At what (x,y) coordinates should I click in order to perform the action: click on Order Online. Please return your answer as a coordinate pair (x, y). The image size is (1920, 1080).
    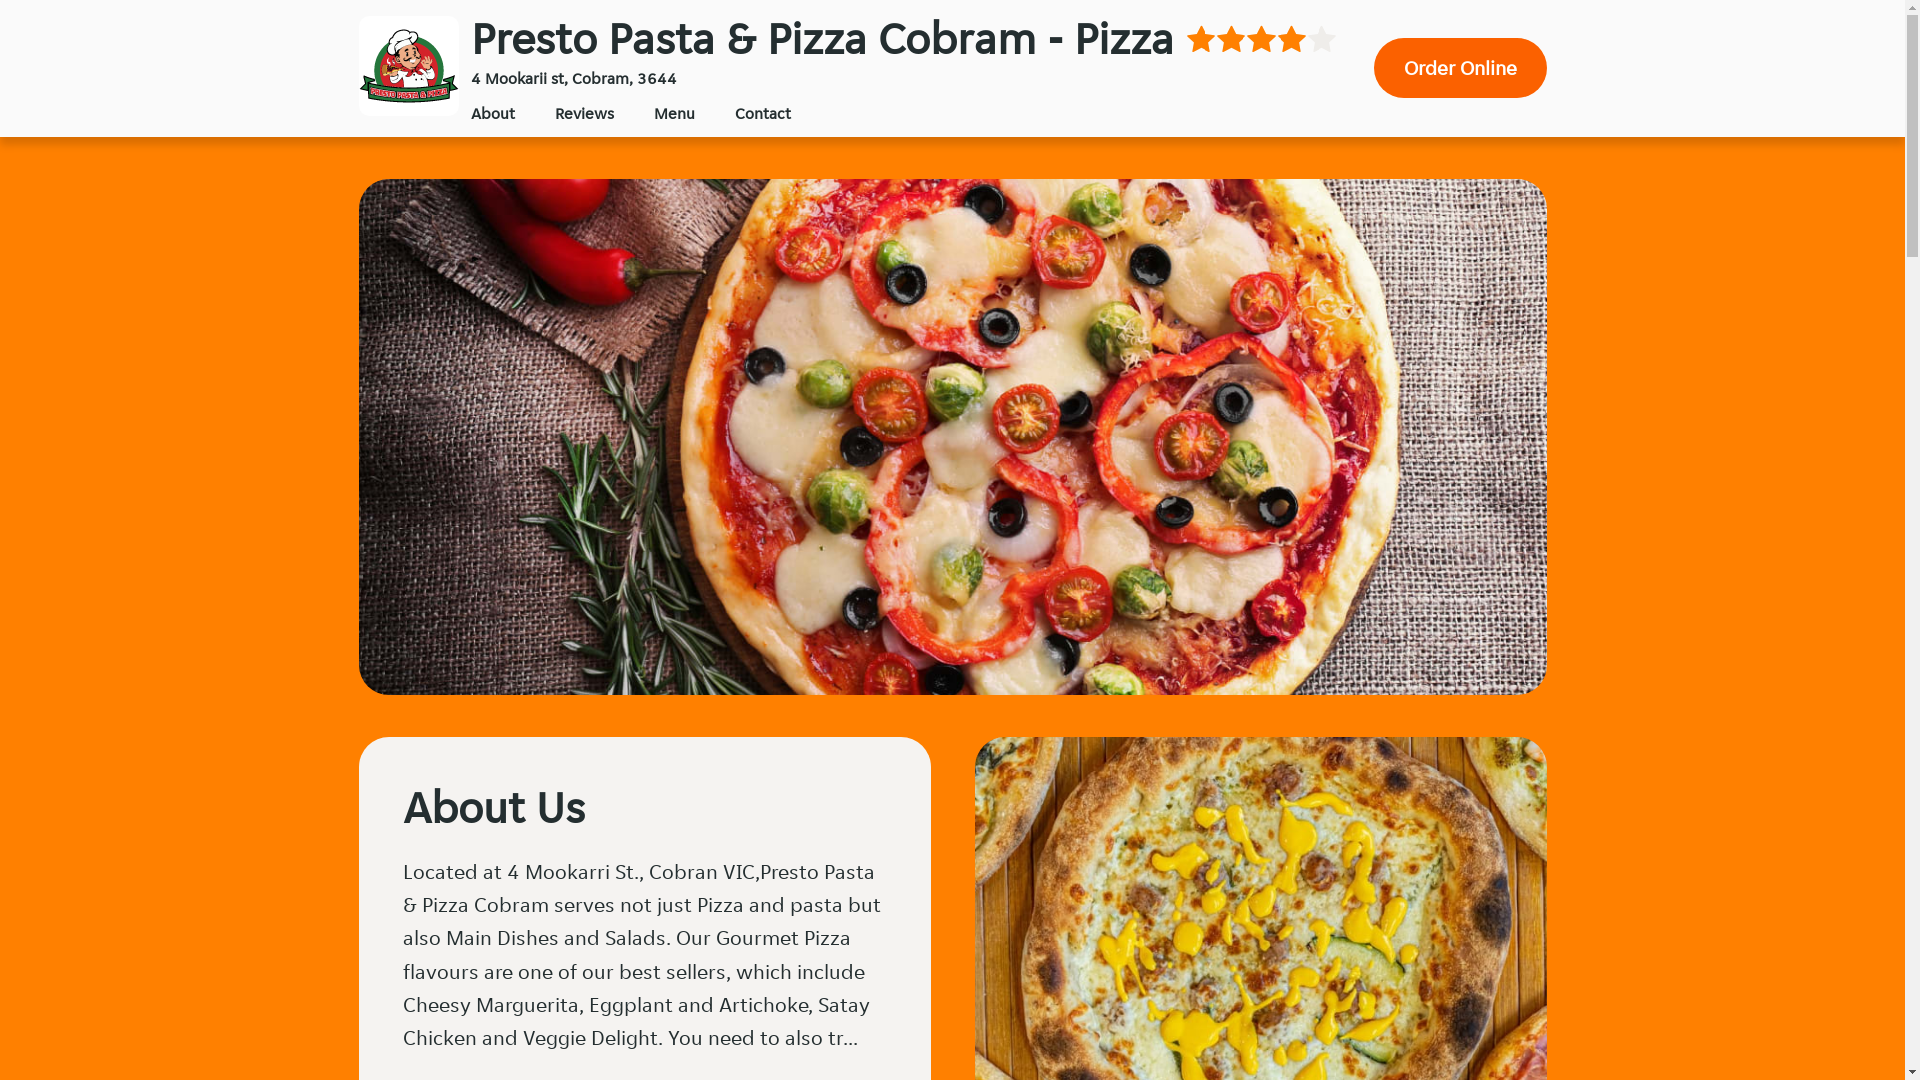
    Looking at the image, I should click on (1460, 68).